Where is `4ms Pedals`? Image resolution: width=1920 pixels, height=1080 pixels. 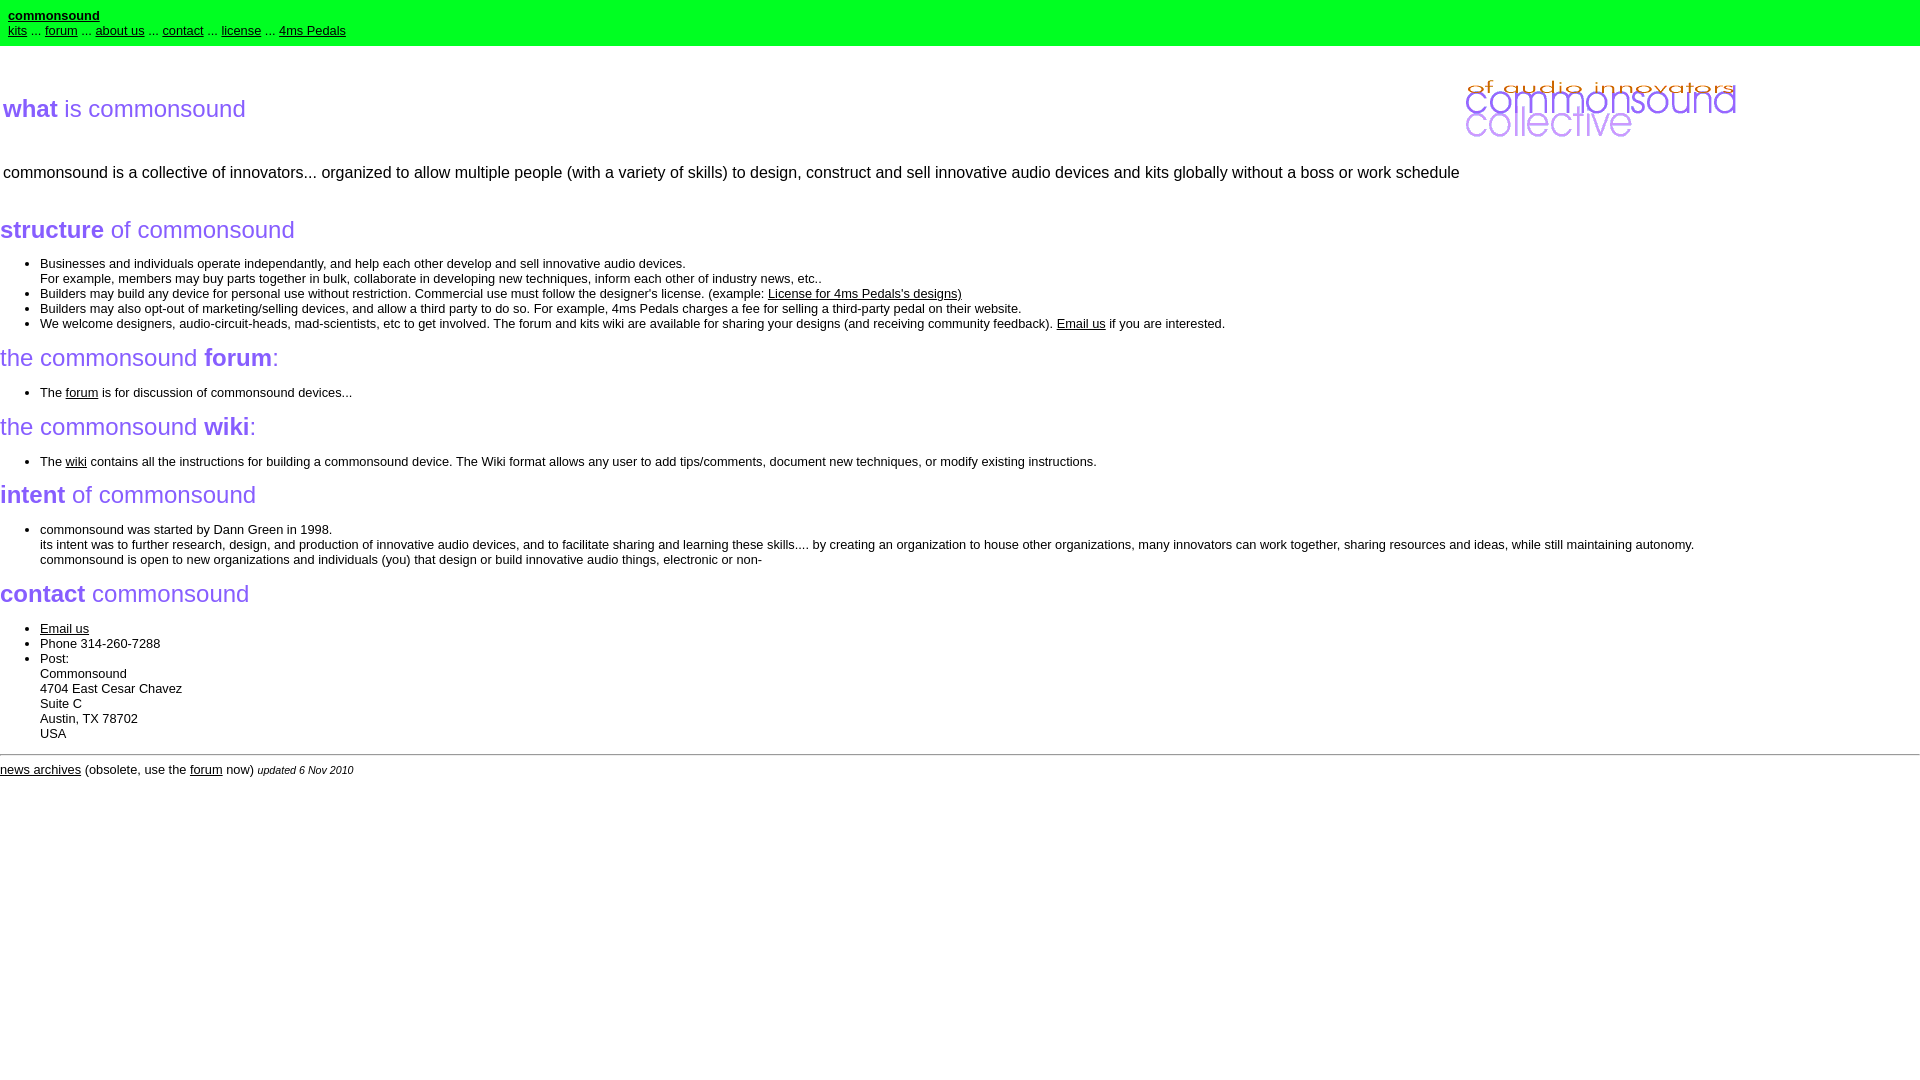 4ms Pedals is located at coordinates (312, 30).